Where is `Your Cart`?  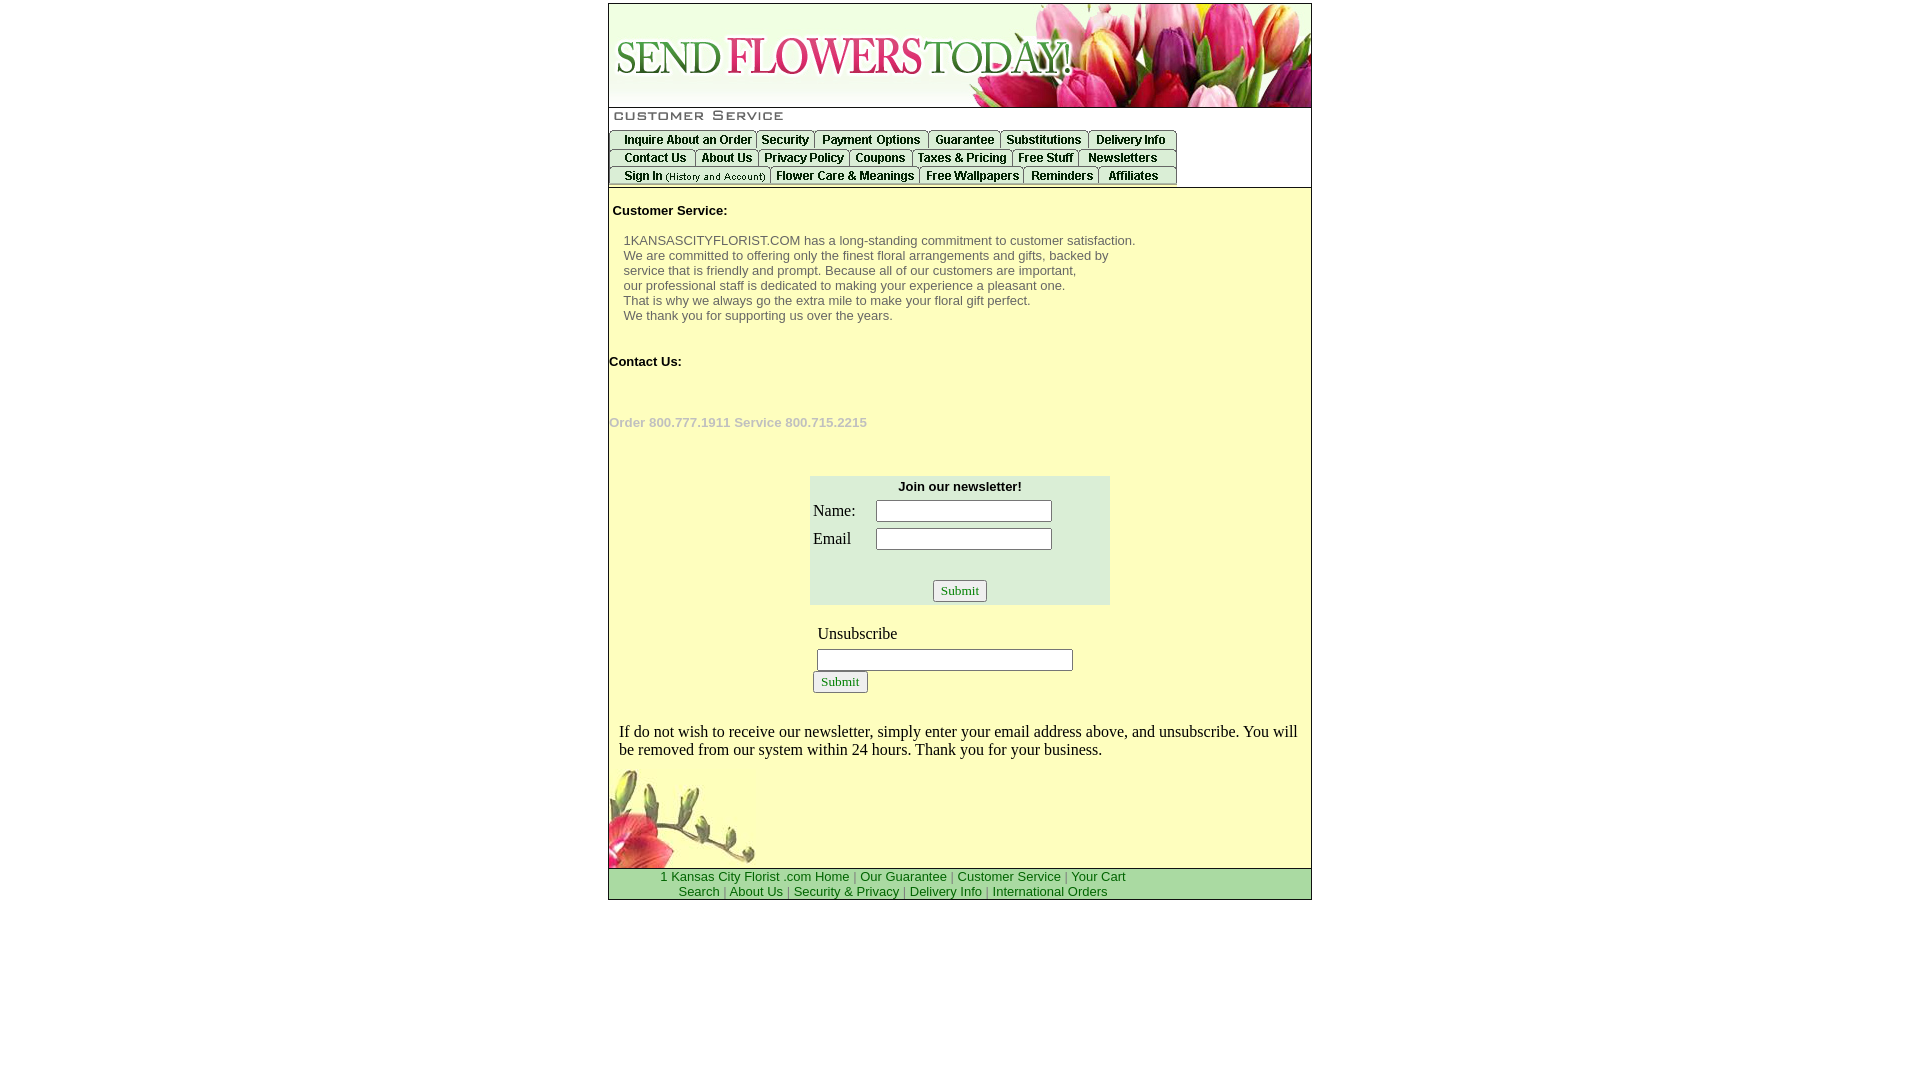
Your Cart is located at coordinates (1098, 876).